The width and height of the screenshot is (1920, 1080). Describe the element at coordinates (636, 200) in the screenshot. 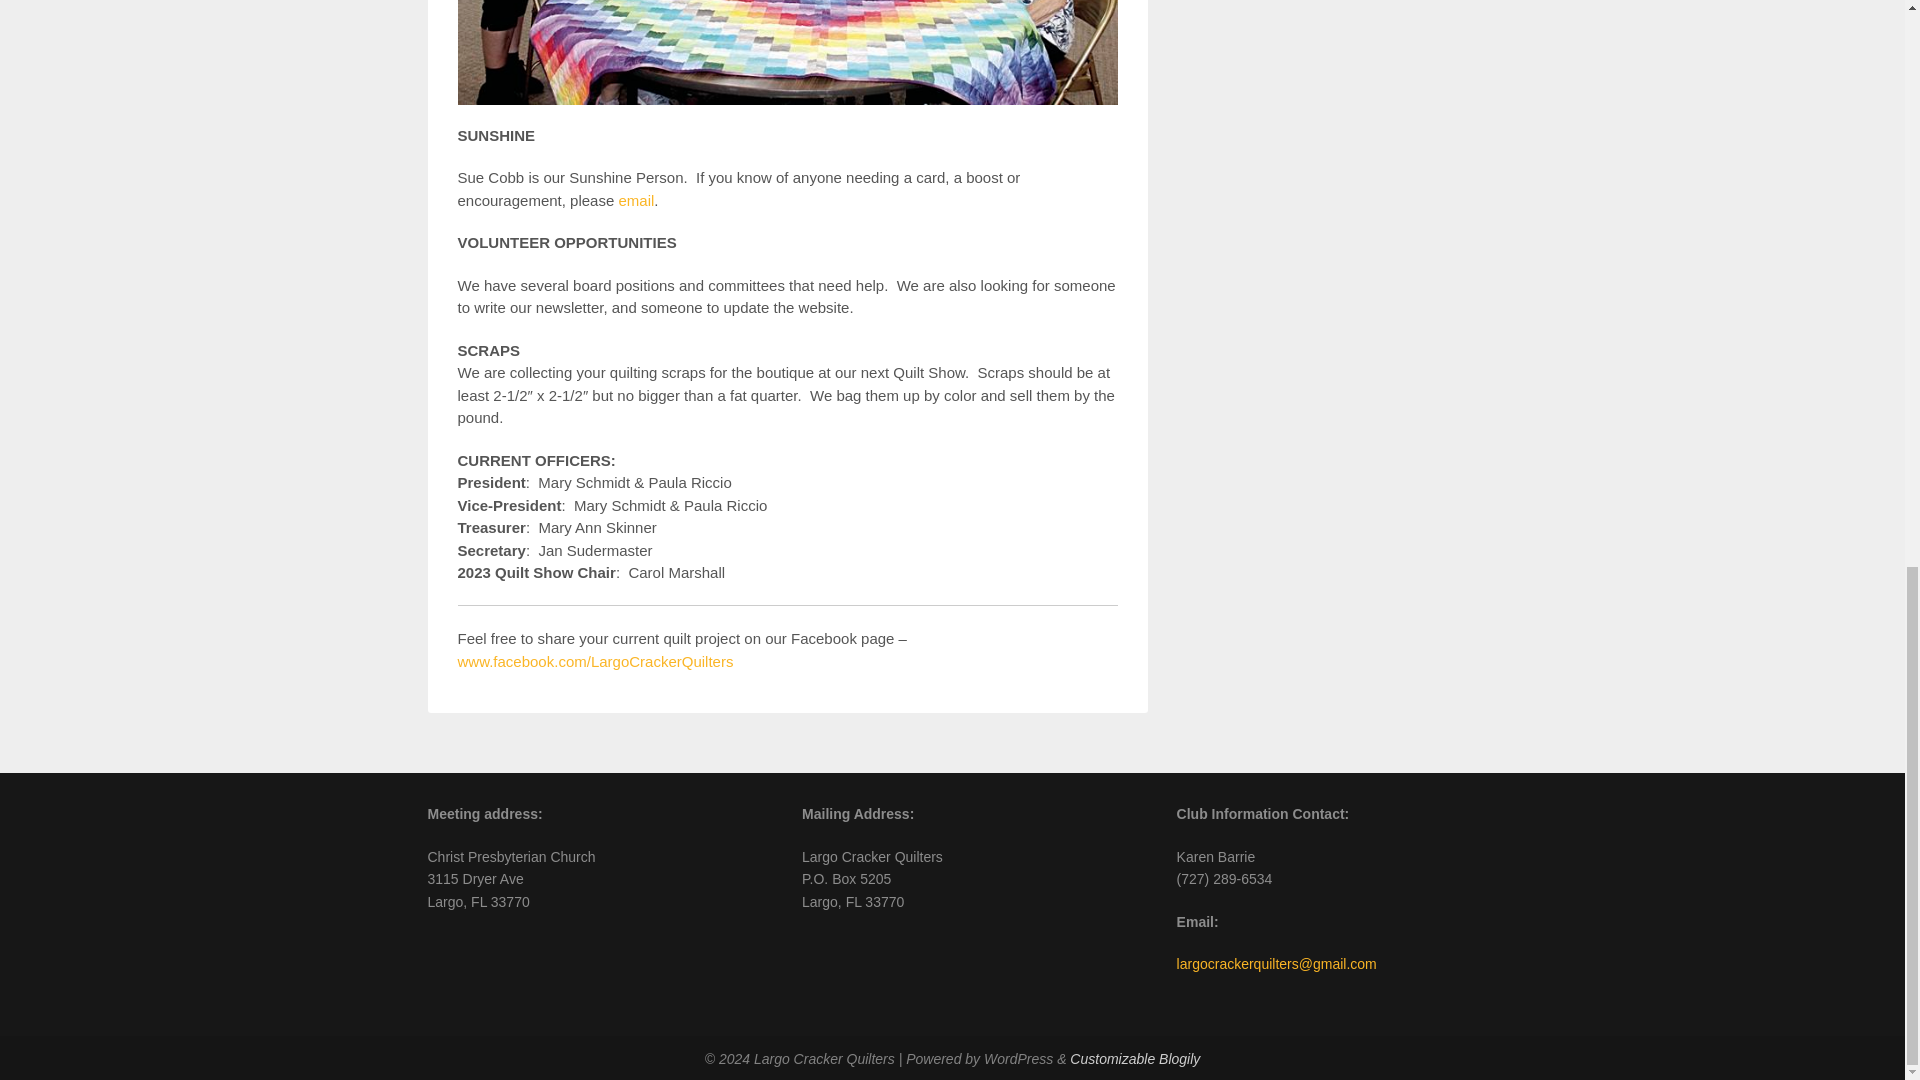

I see `email` at that location.